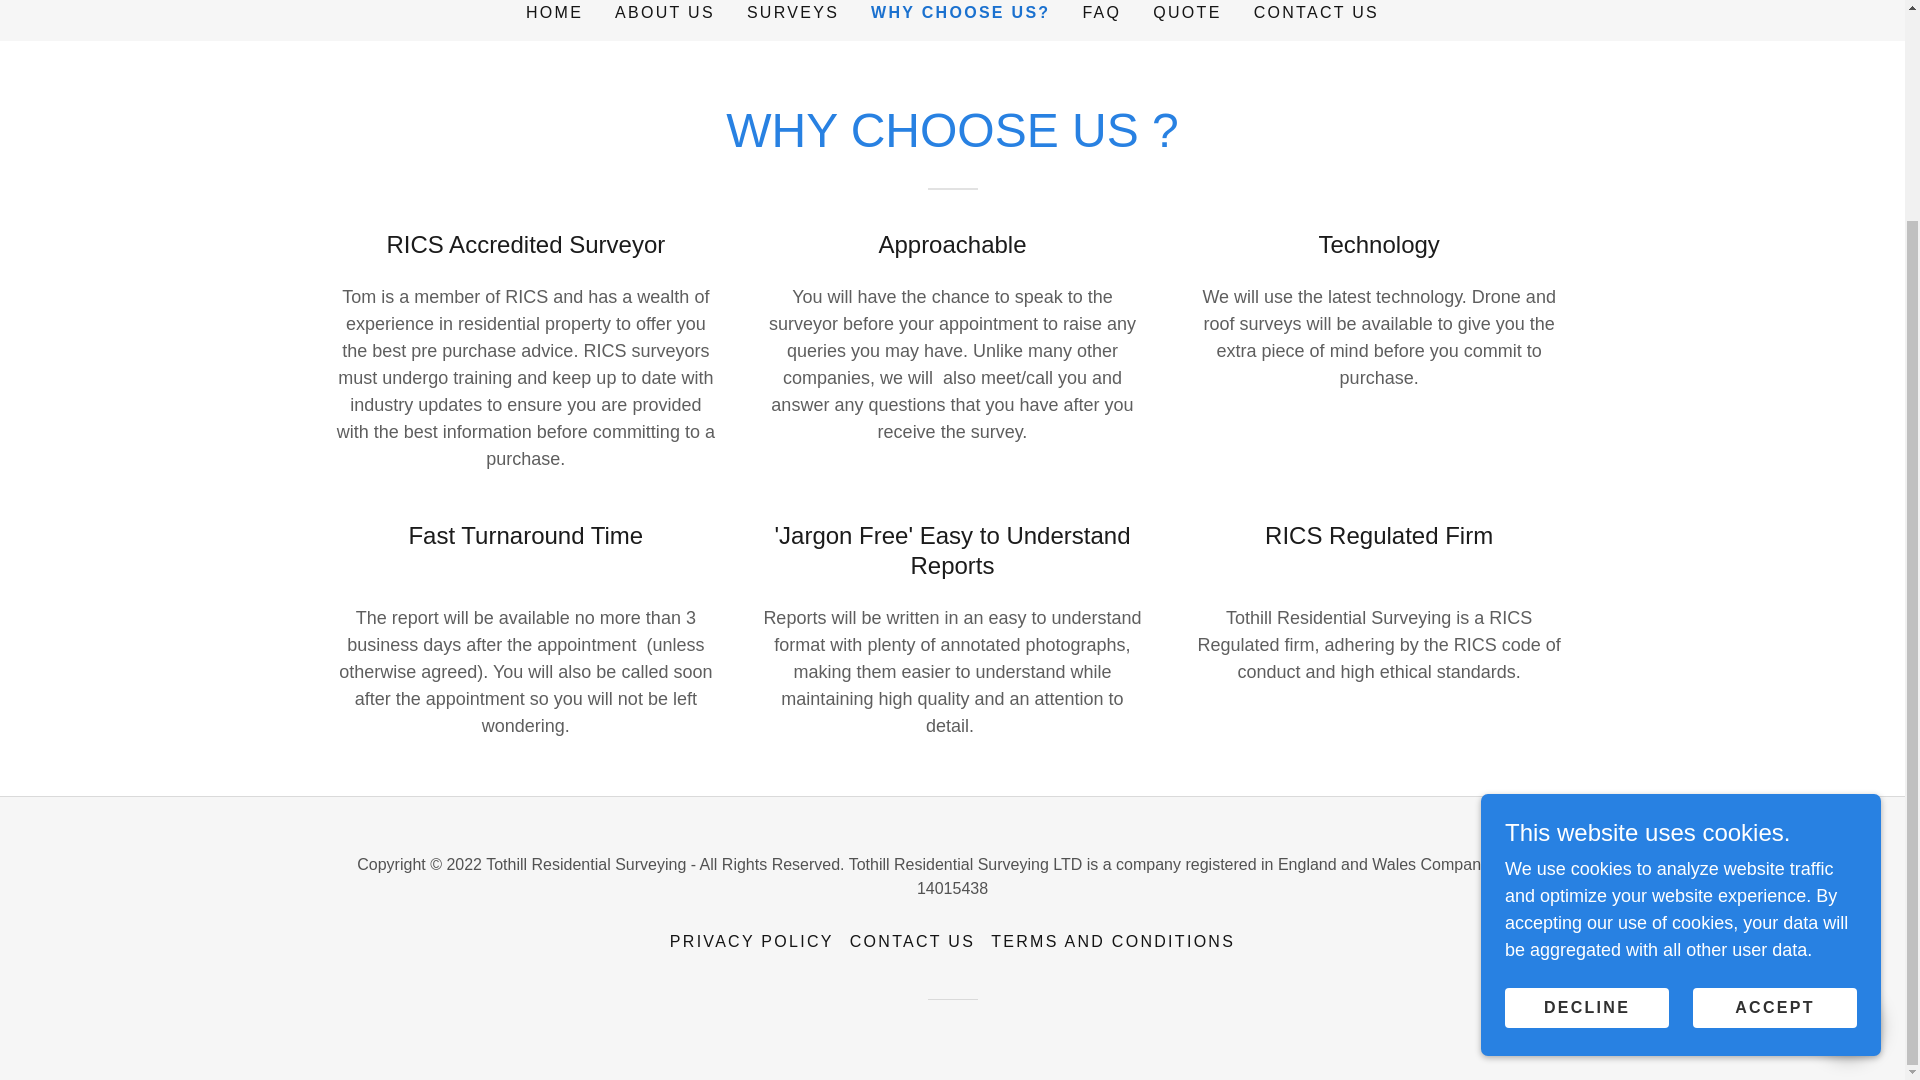  I want to click on TERMS AND CONDITIONS, so click(1112, 942).